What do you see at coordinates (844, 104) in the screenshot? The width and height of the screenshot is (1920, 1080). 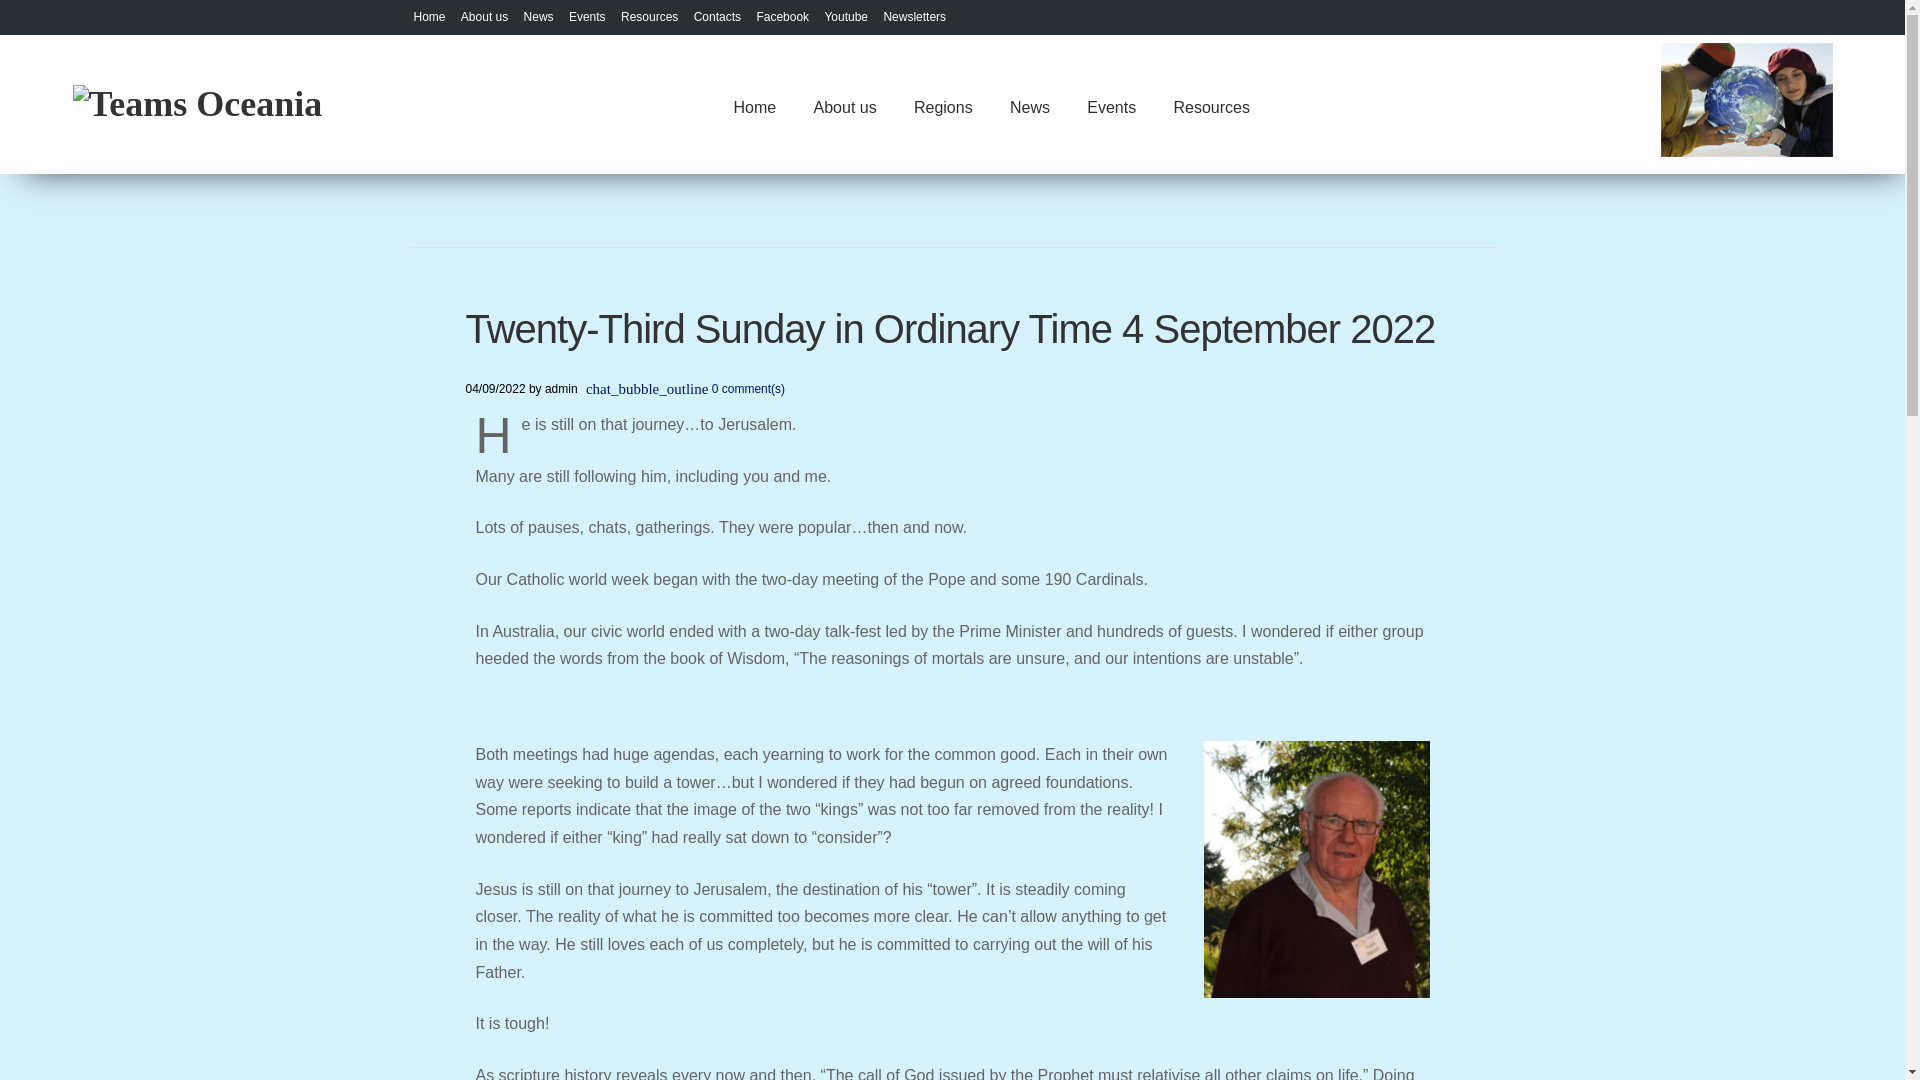 I see `About us` at bounding box center [844, 104].